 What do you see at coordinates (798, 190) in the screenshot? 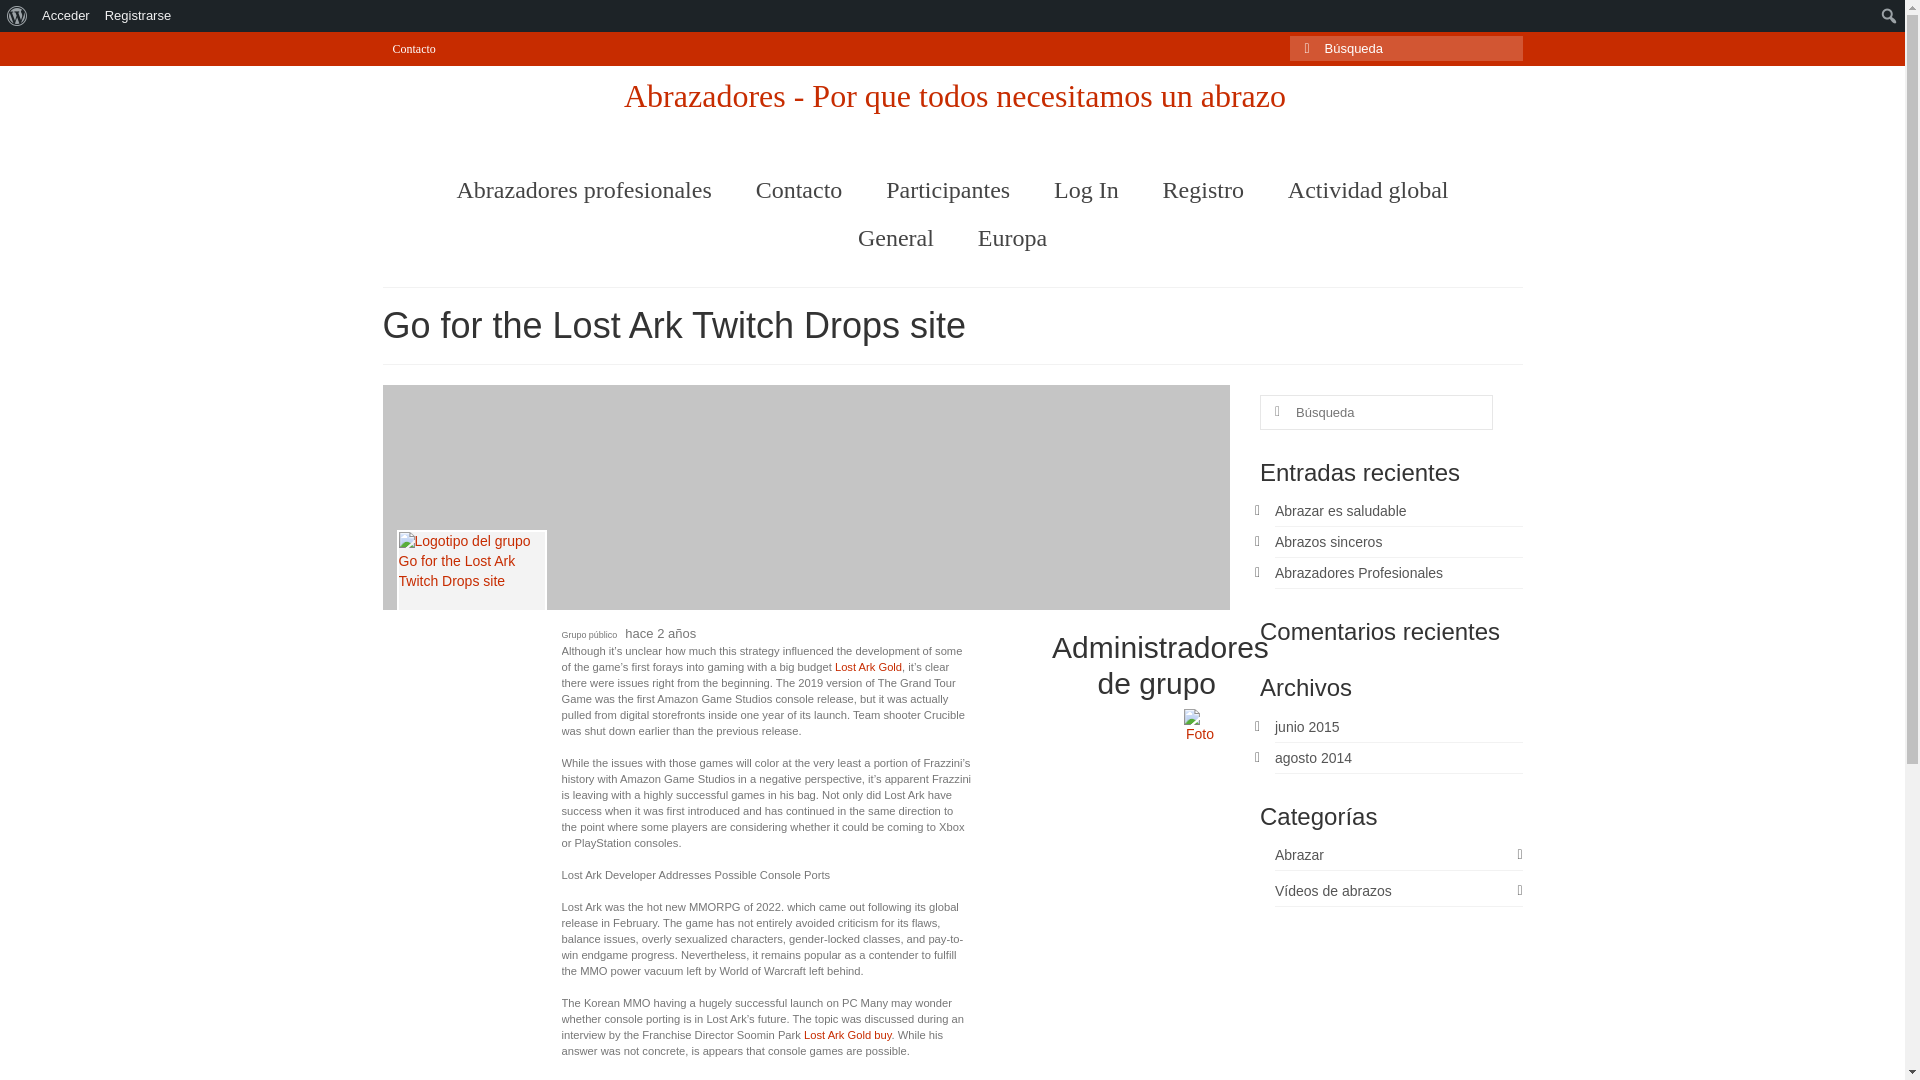
I see `Contacto` at bounding box center [798, 190].